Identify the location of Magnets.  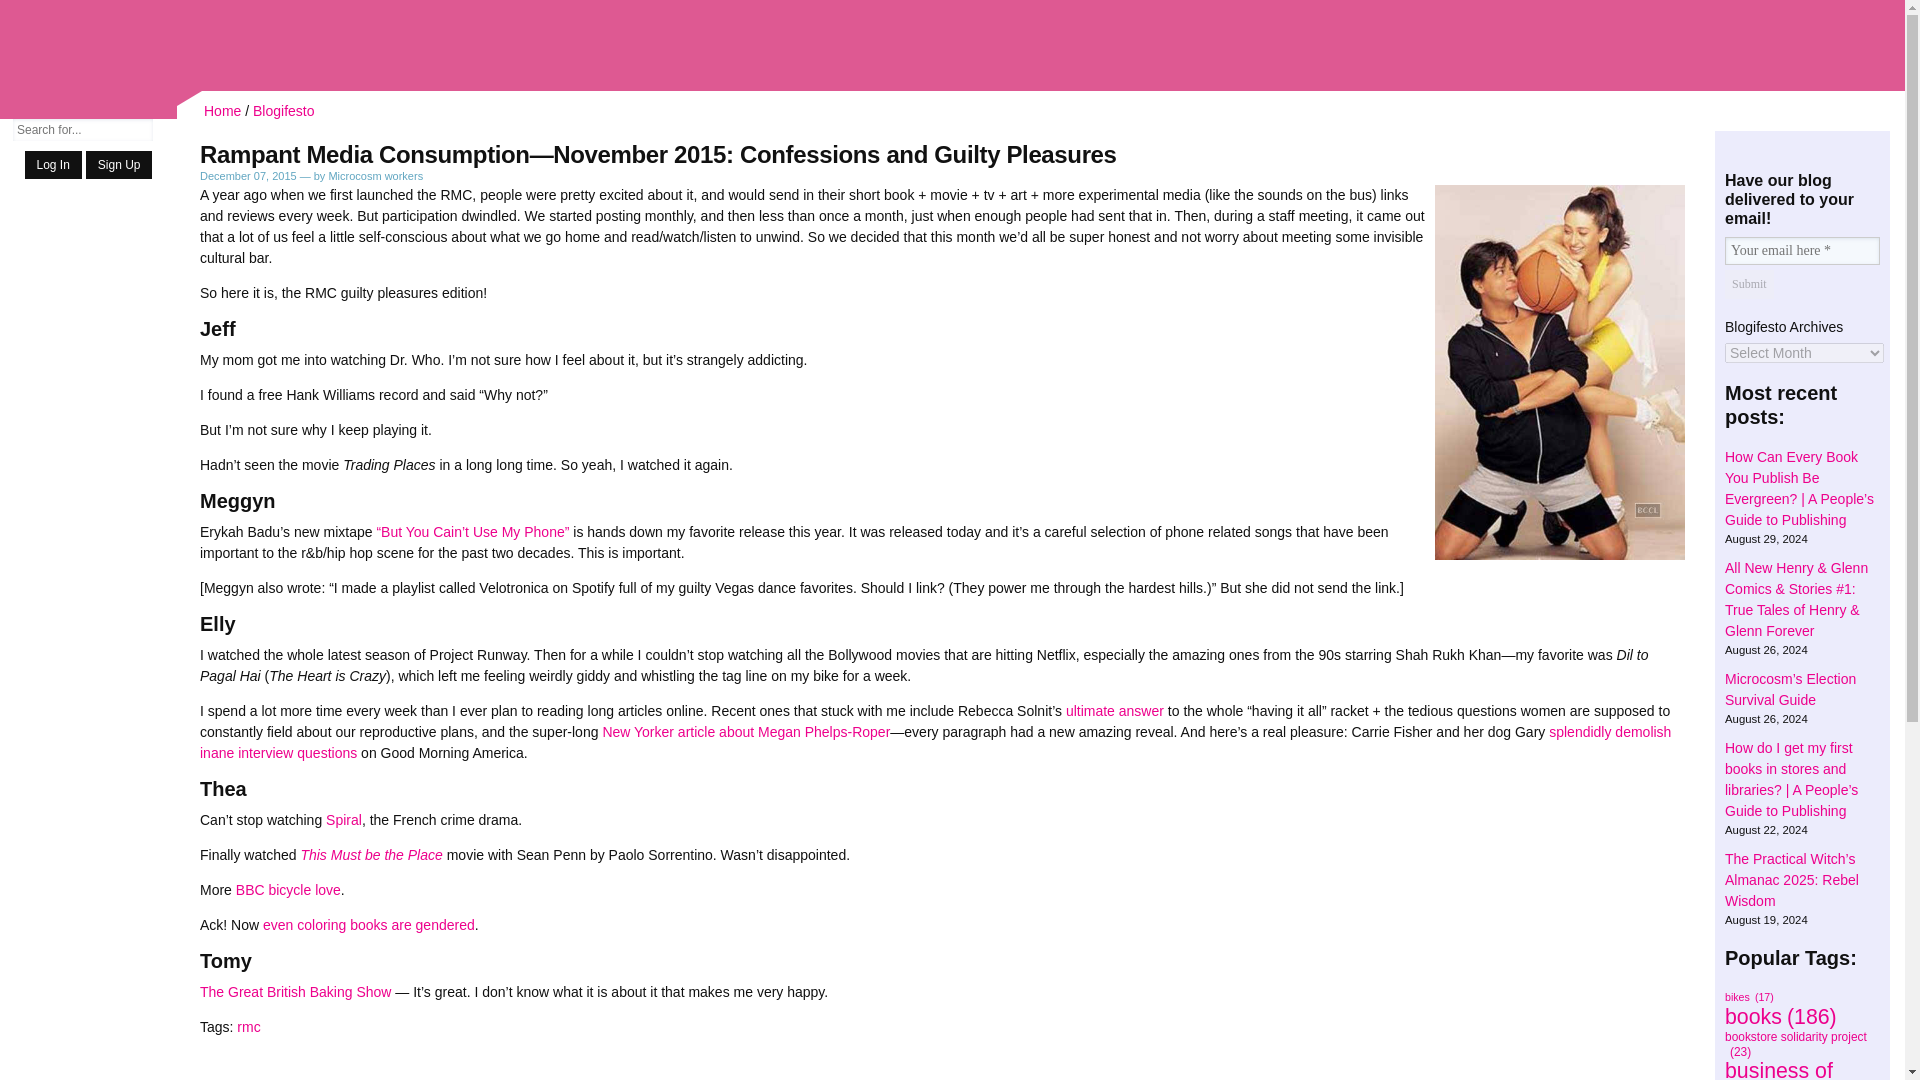
(88, 616).